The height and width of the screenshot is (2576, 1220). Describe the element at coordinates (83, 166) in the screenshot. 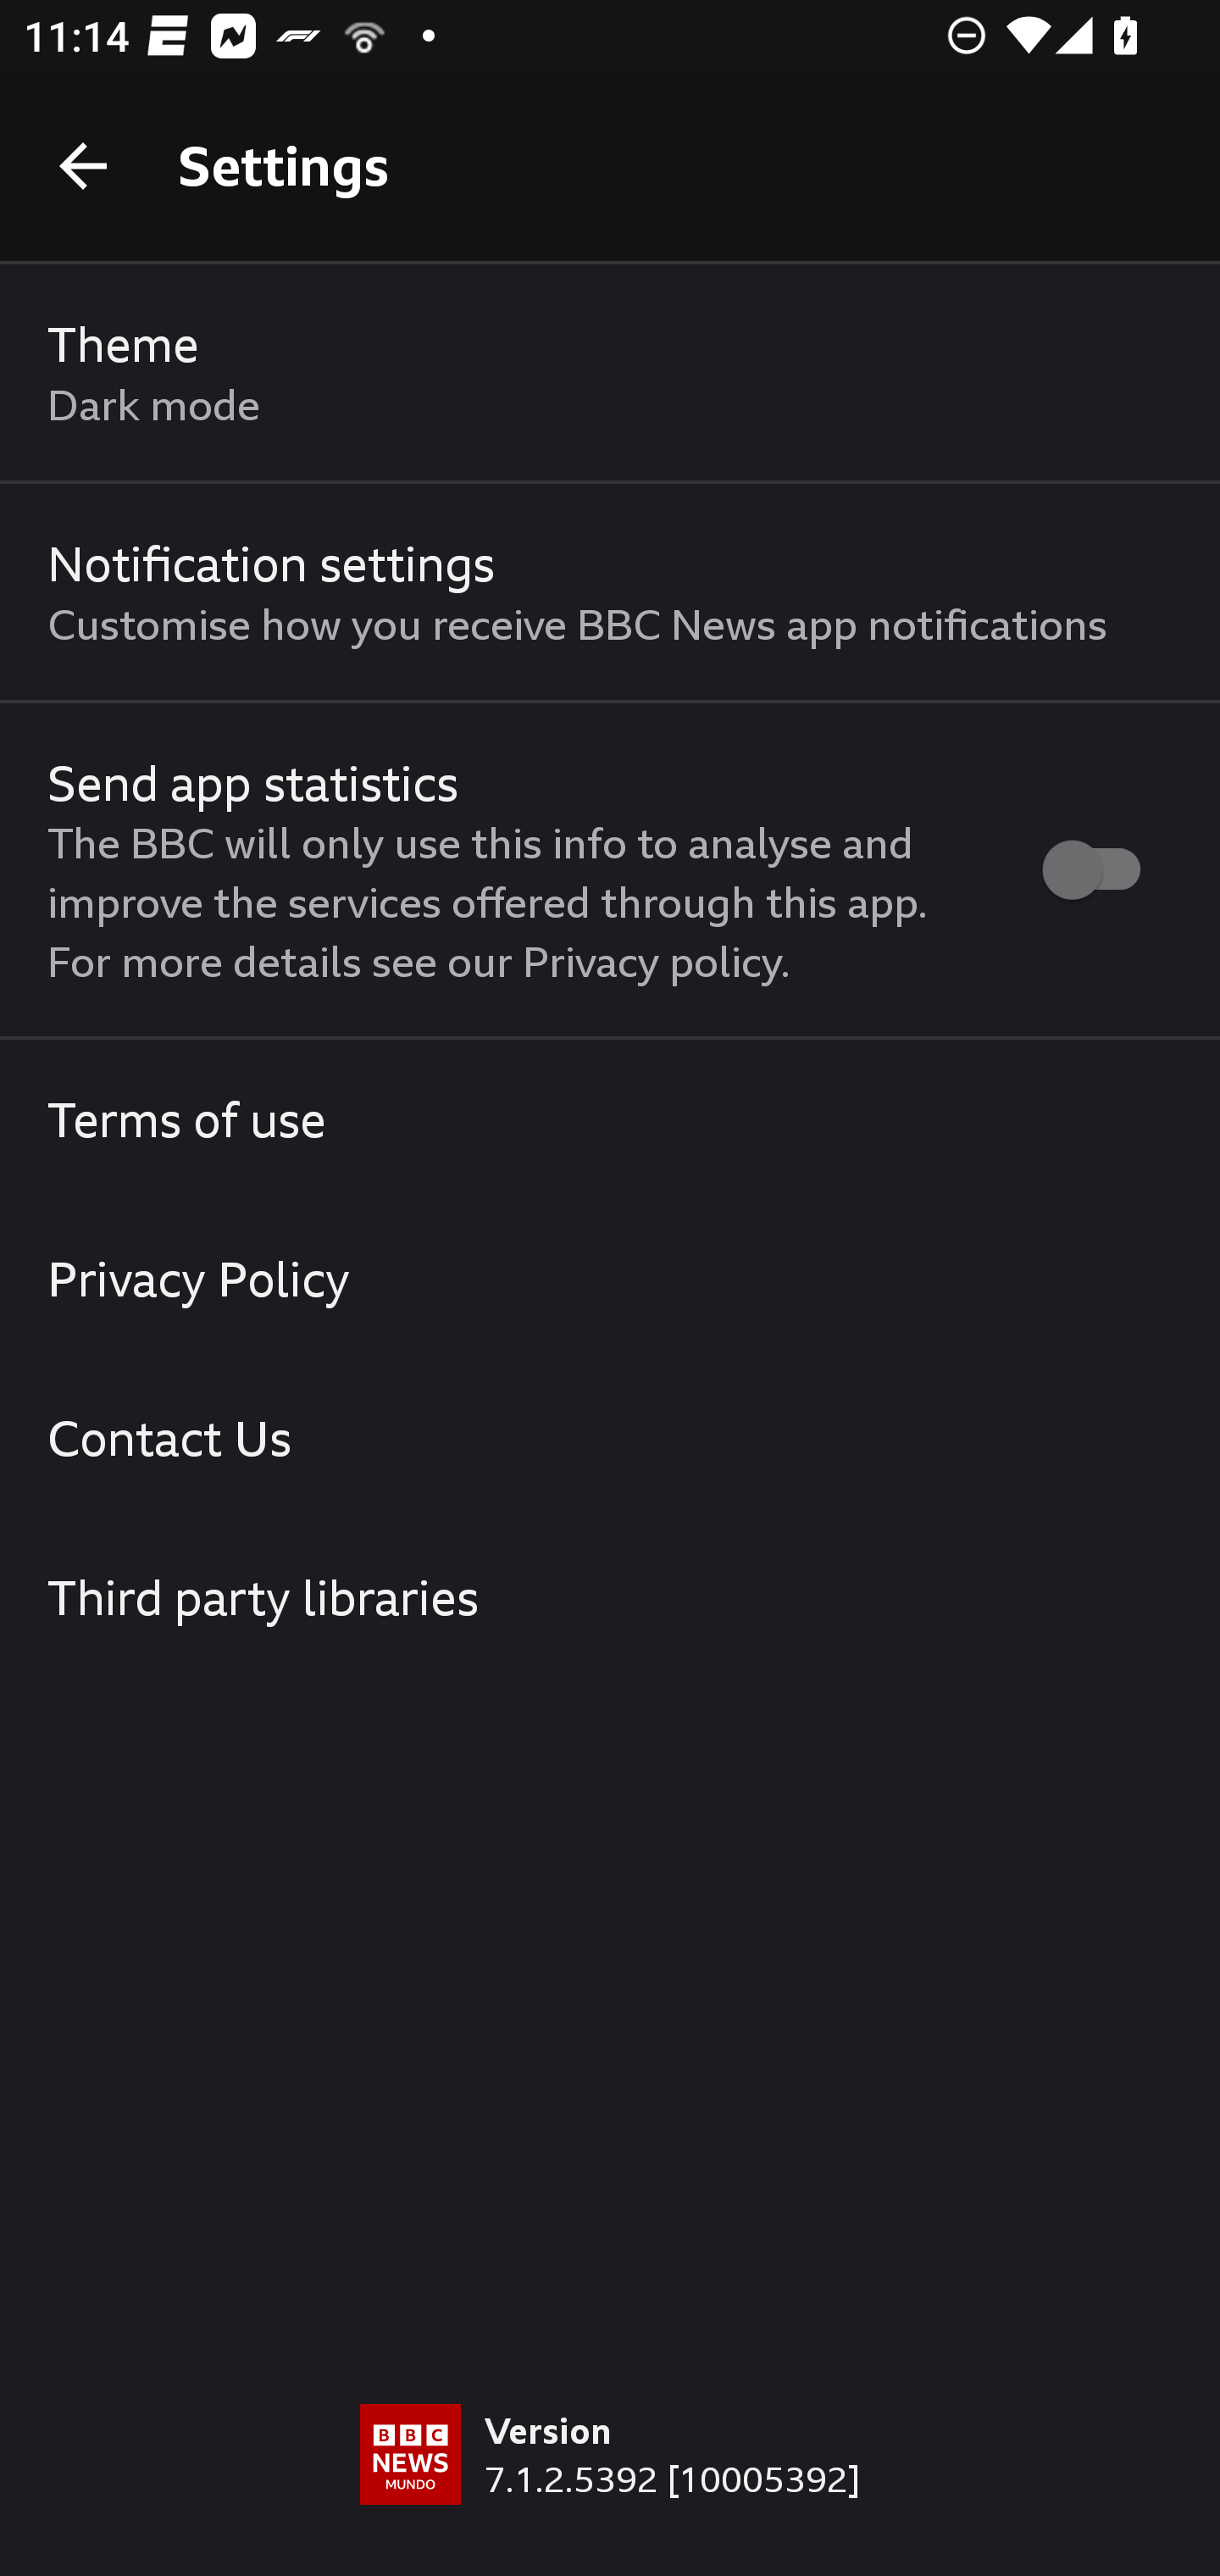

I see `Back` at that location.